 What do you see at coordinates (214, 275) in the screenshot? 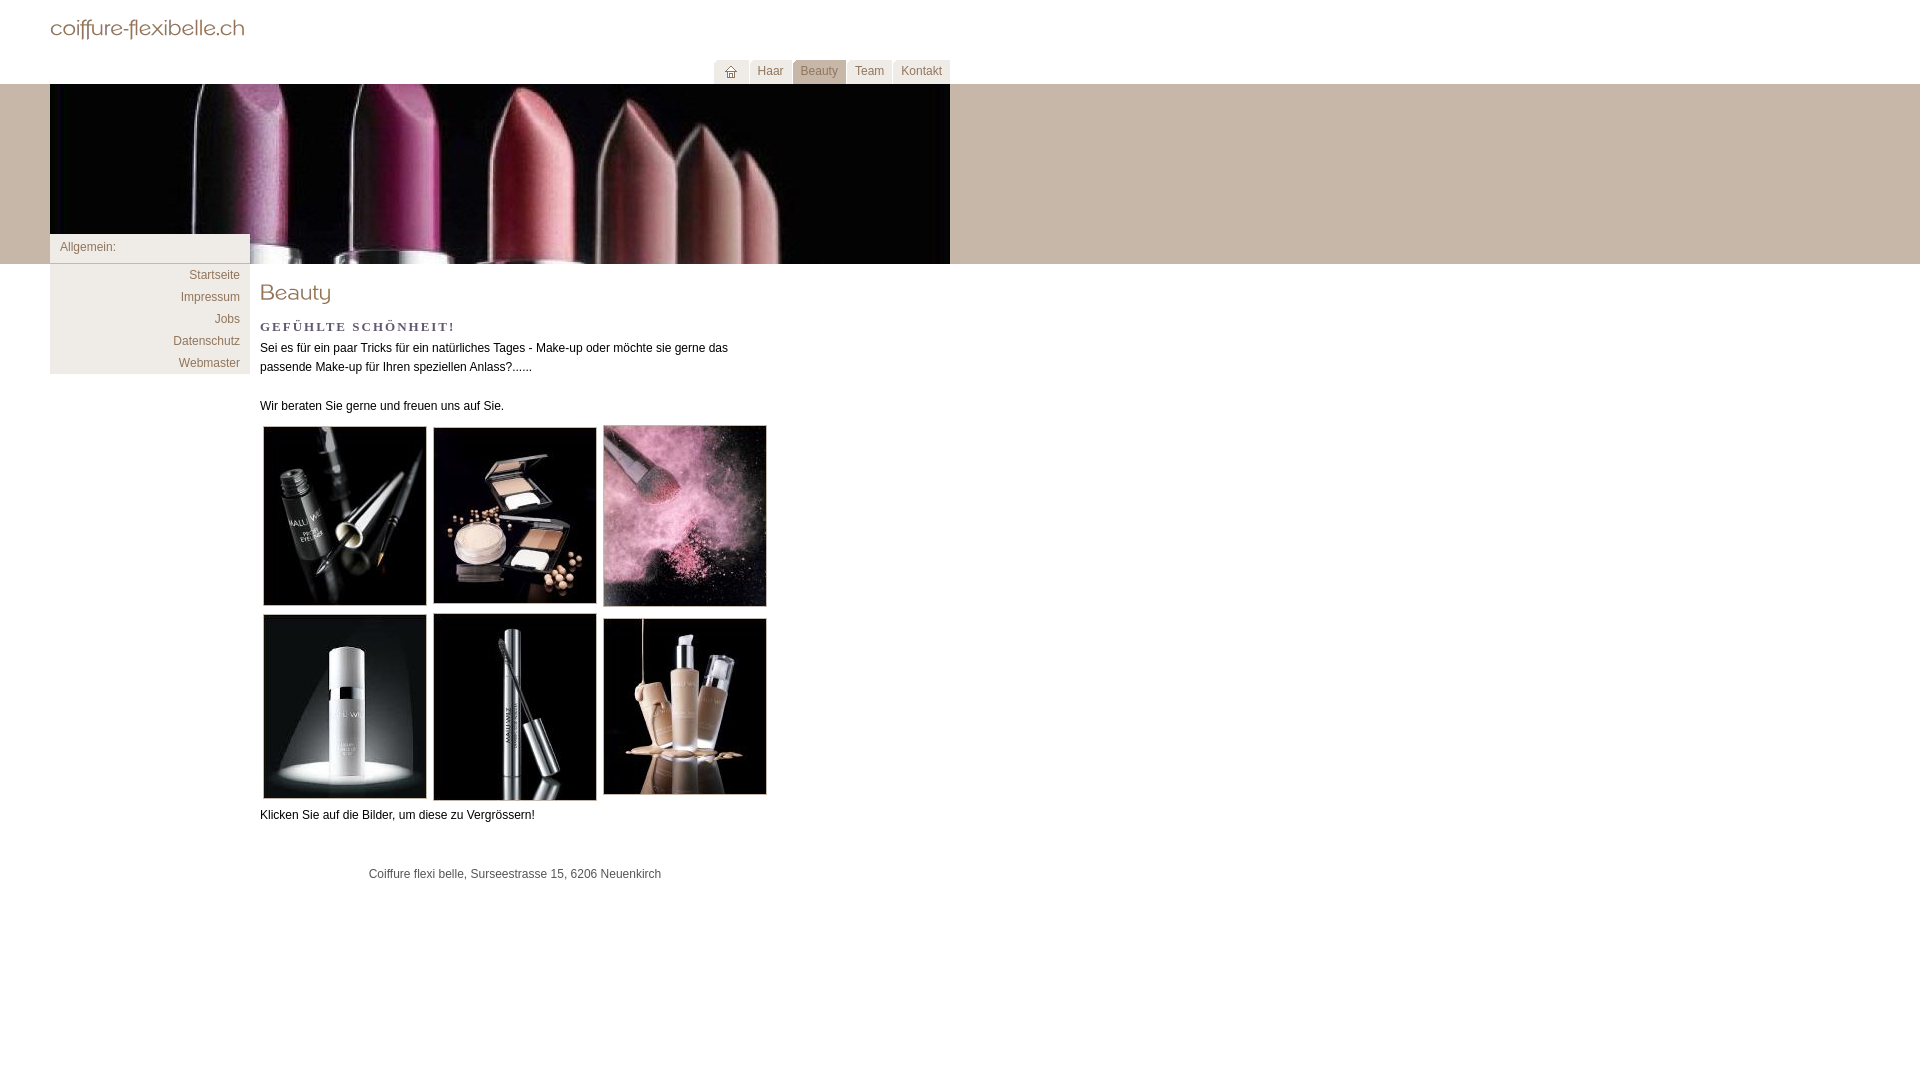
I see `Startseite` at bounding box center [214, 275].